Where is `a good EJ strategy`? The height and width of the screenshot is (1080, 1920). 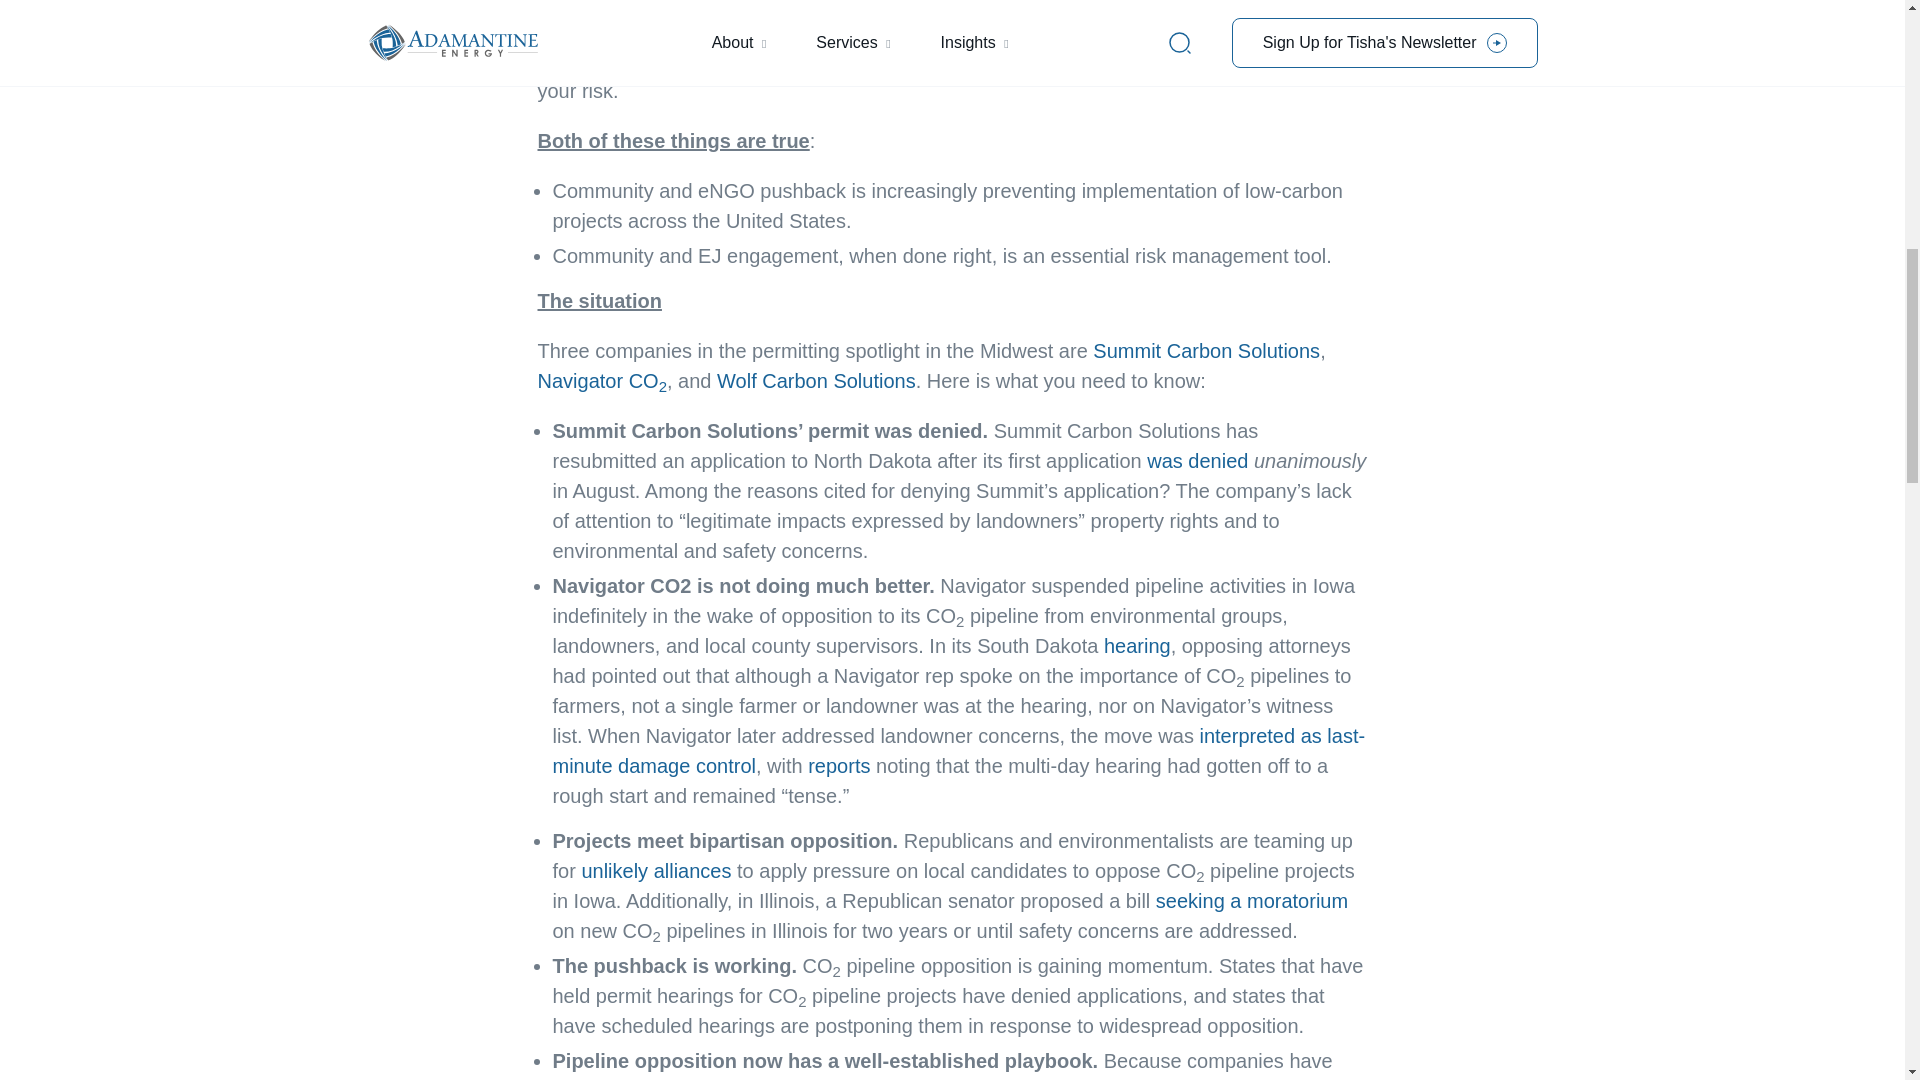 a good EJ strategy is located at coordinates (1148, 31).